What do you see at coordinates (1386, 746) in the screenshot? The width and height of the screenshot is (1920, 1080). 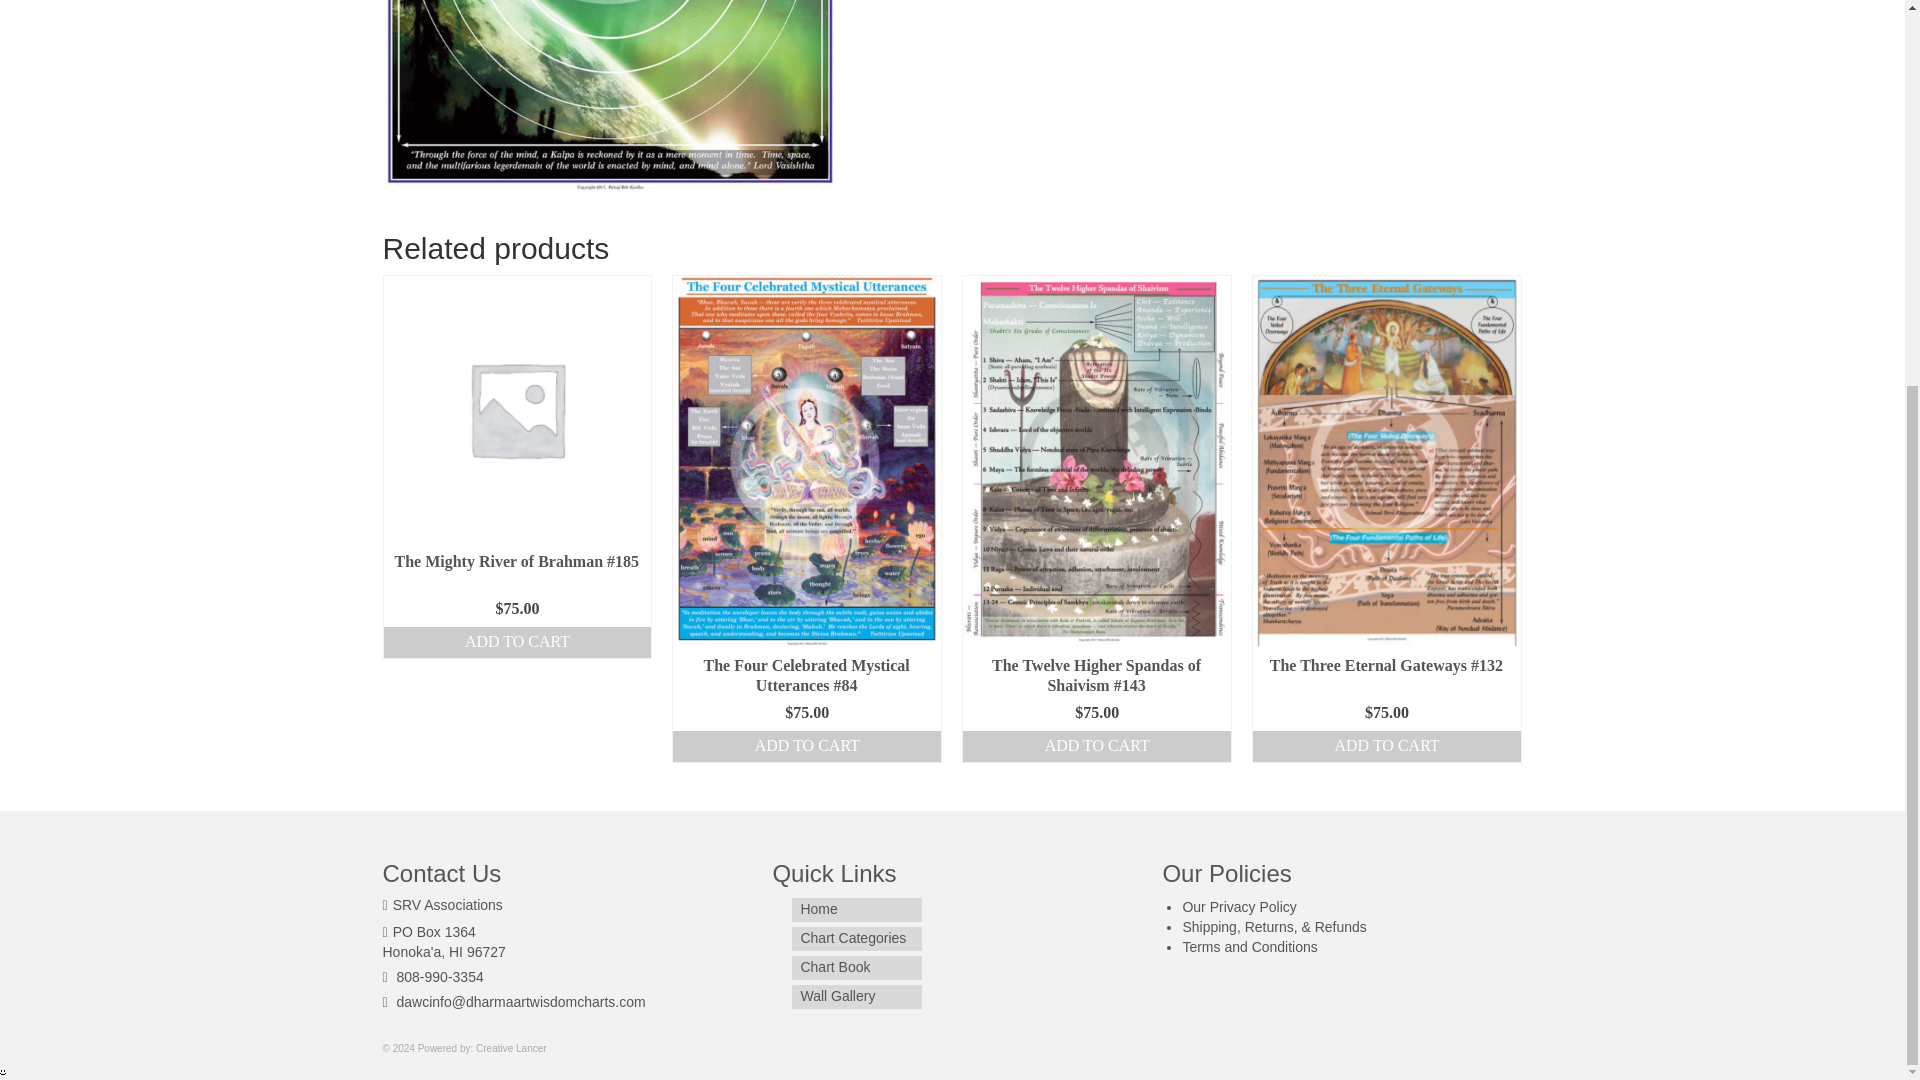 I see `ADD TO CART` at bounding box center [1386, 746].